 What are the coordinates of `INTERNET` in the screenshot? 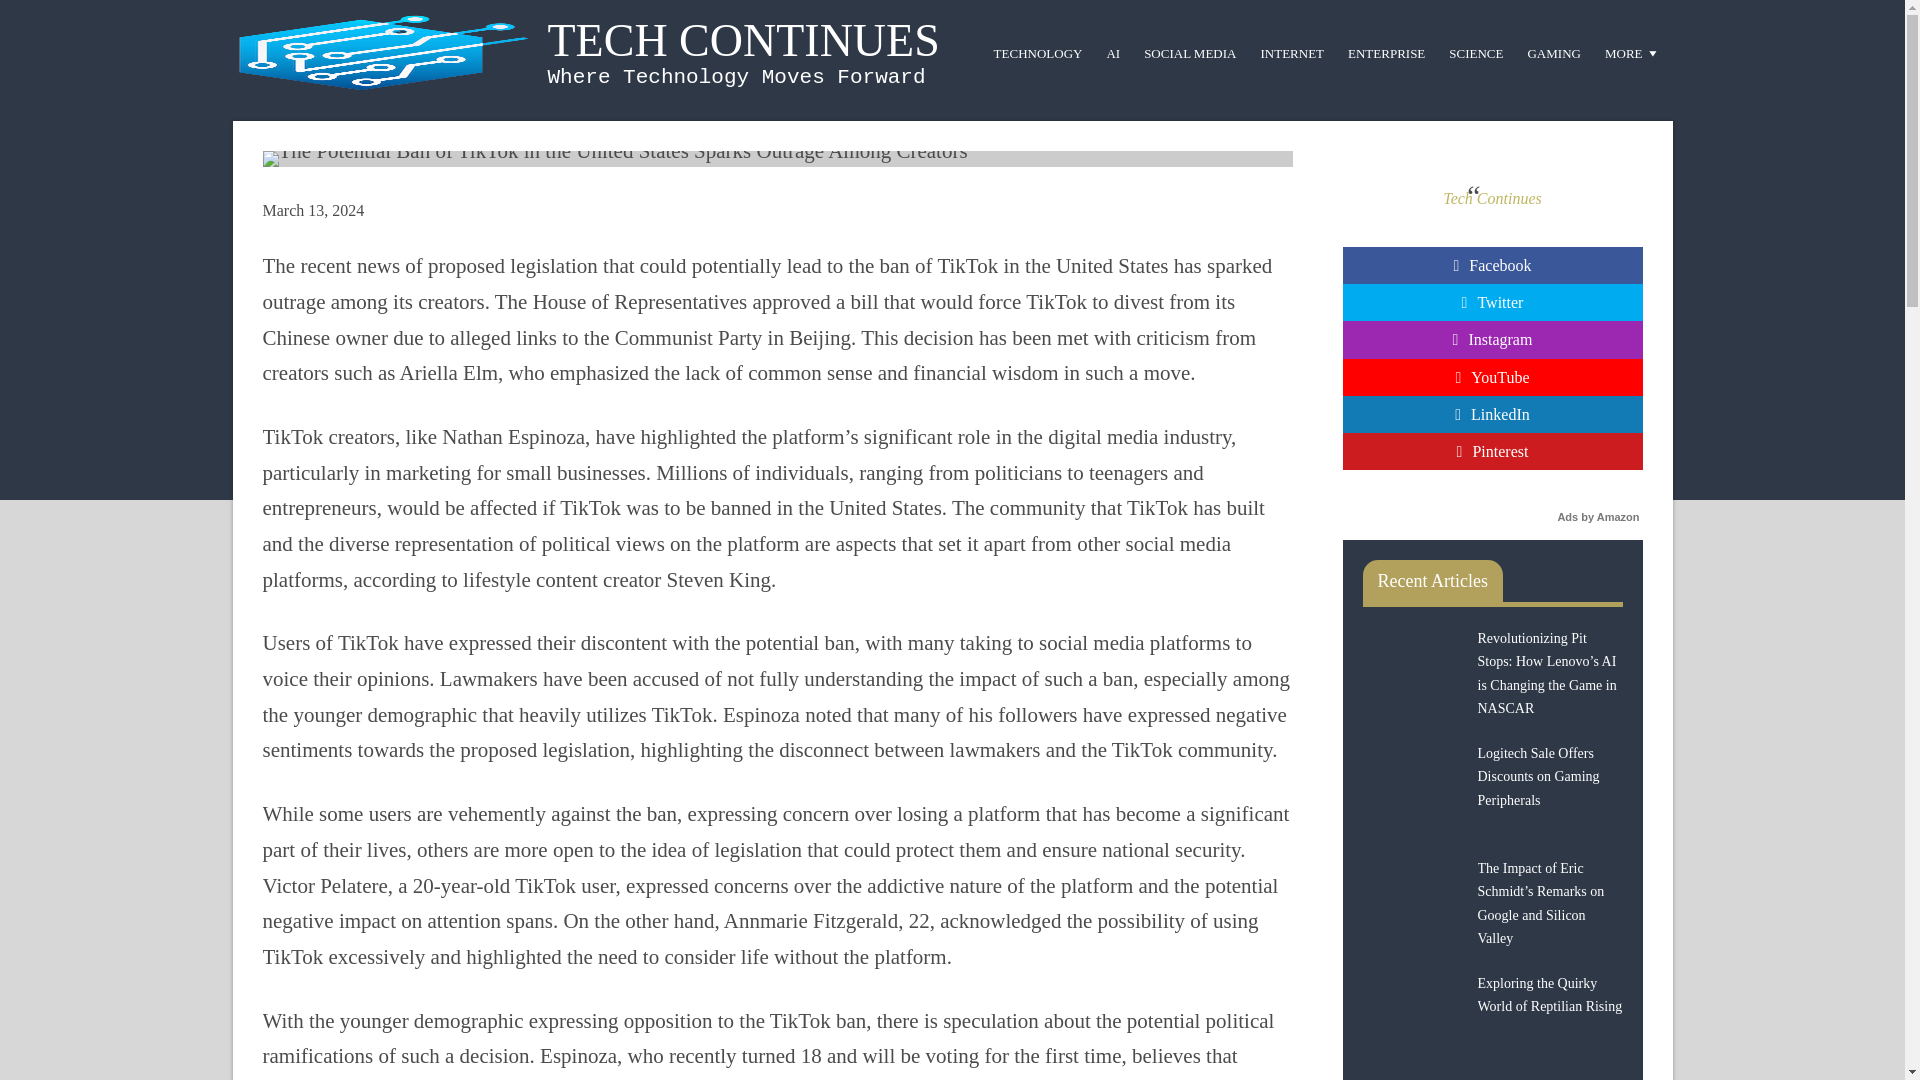 It's located at (1292, 52).